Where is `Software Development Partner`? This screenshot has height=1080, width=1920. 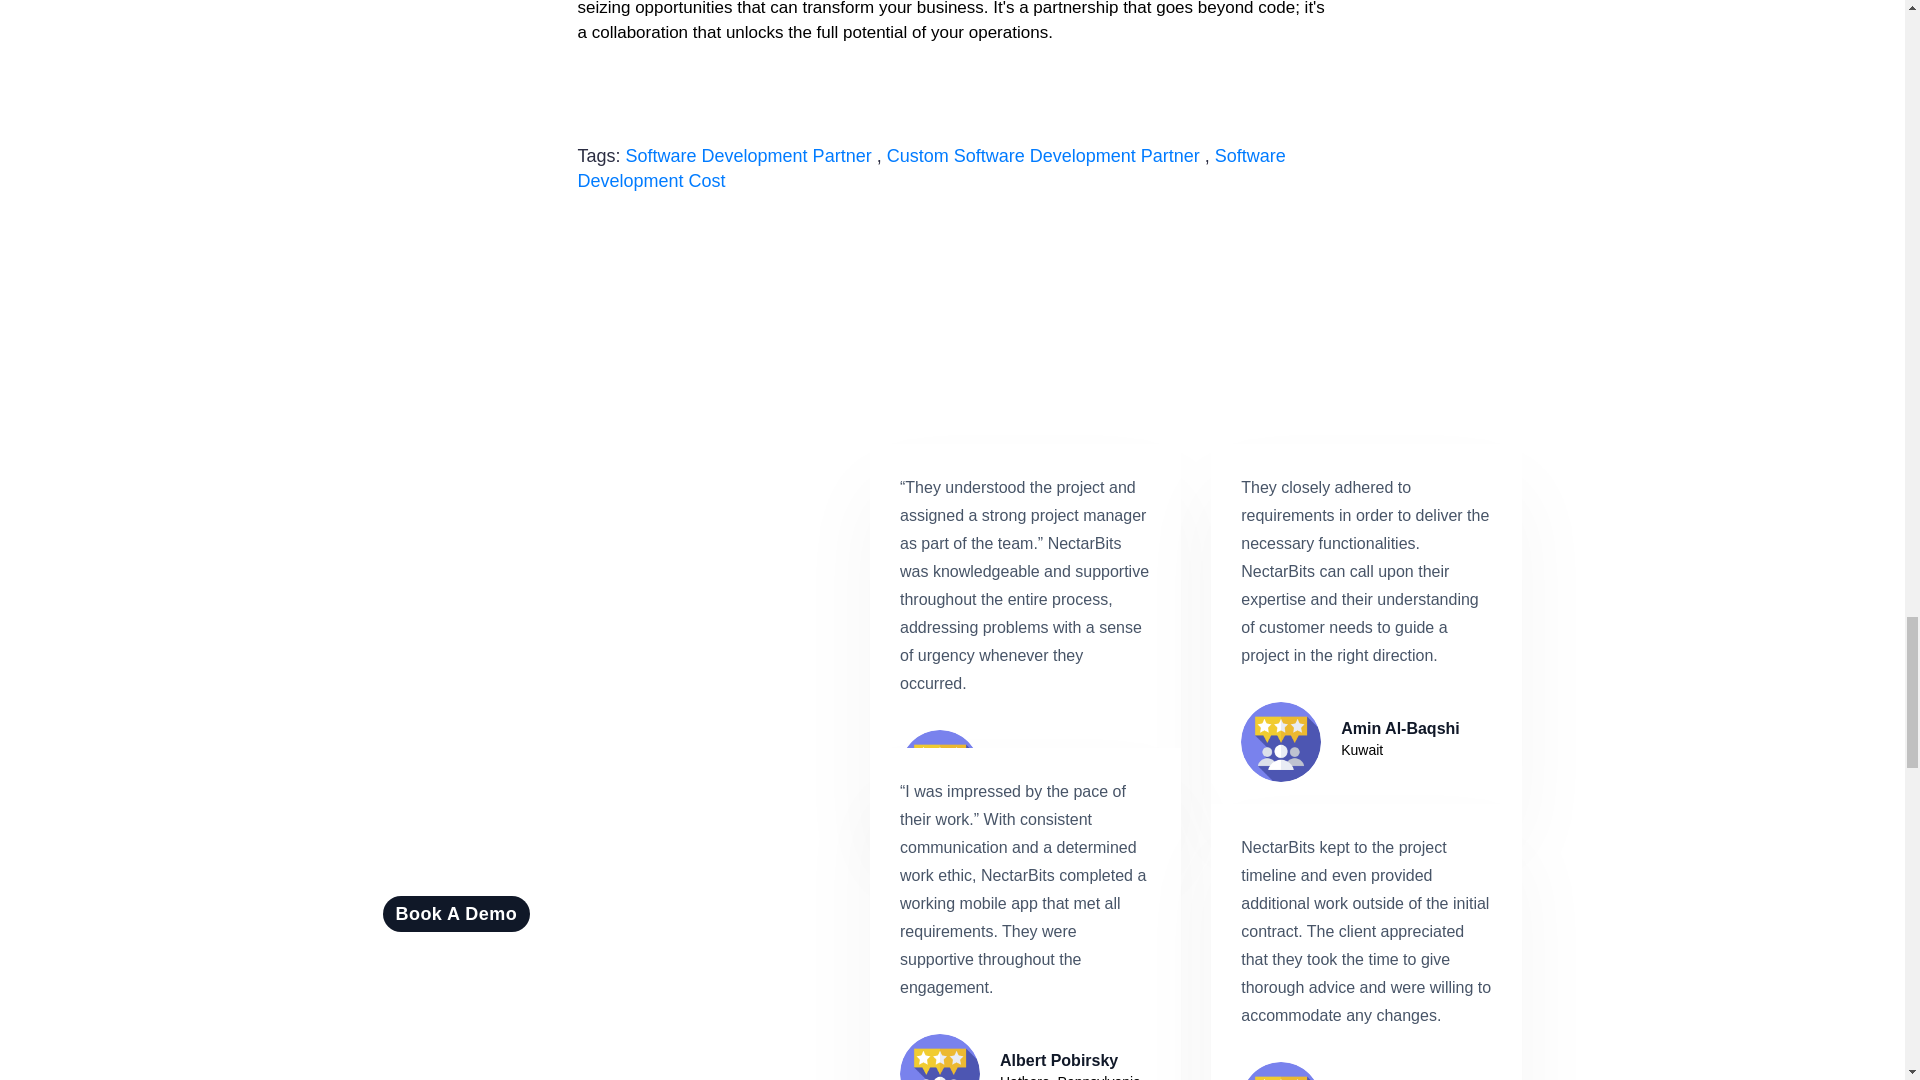 Software Development Partner is located at coordinates (748, 156).